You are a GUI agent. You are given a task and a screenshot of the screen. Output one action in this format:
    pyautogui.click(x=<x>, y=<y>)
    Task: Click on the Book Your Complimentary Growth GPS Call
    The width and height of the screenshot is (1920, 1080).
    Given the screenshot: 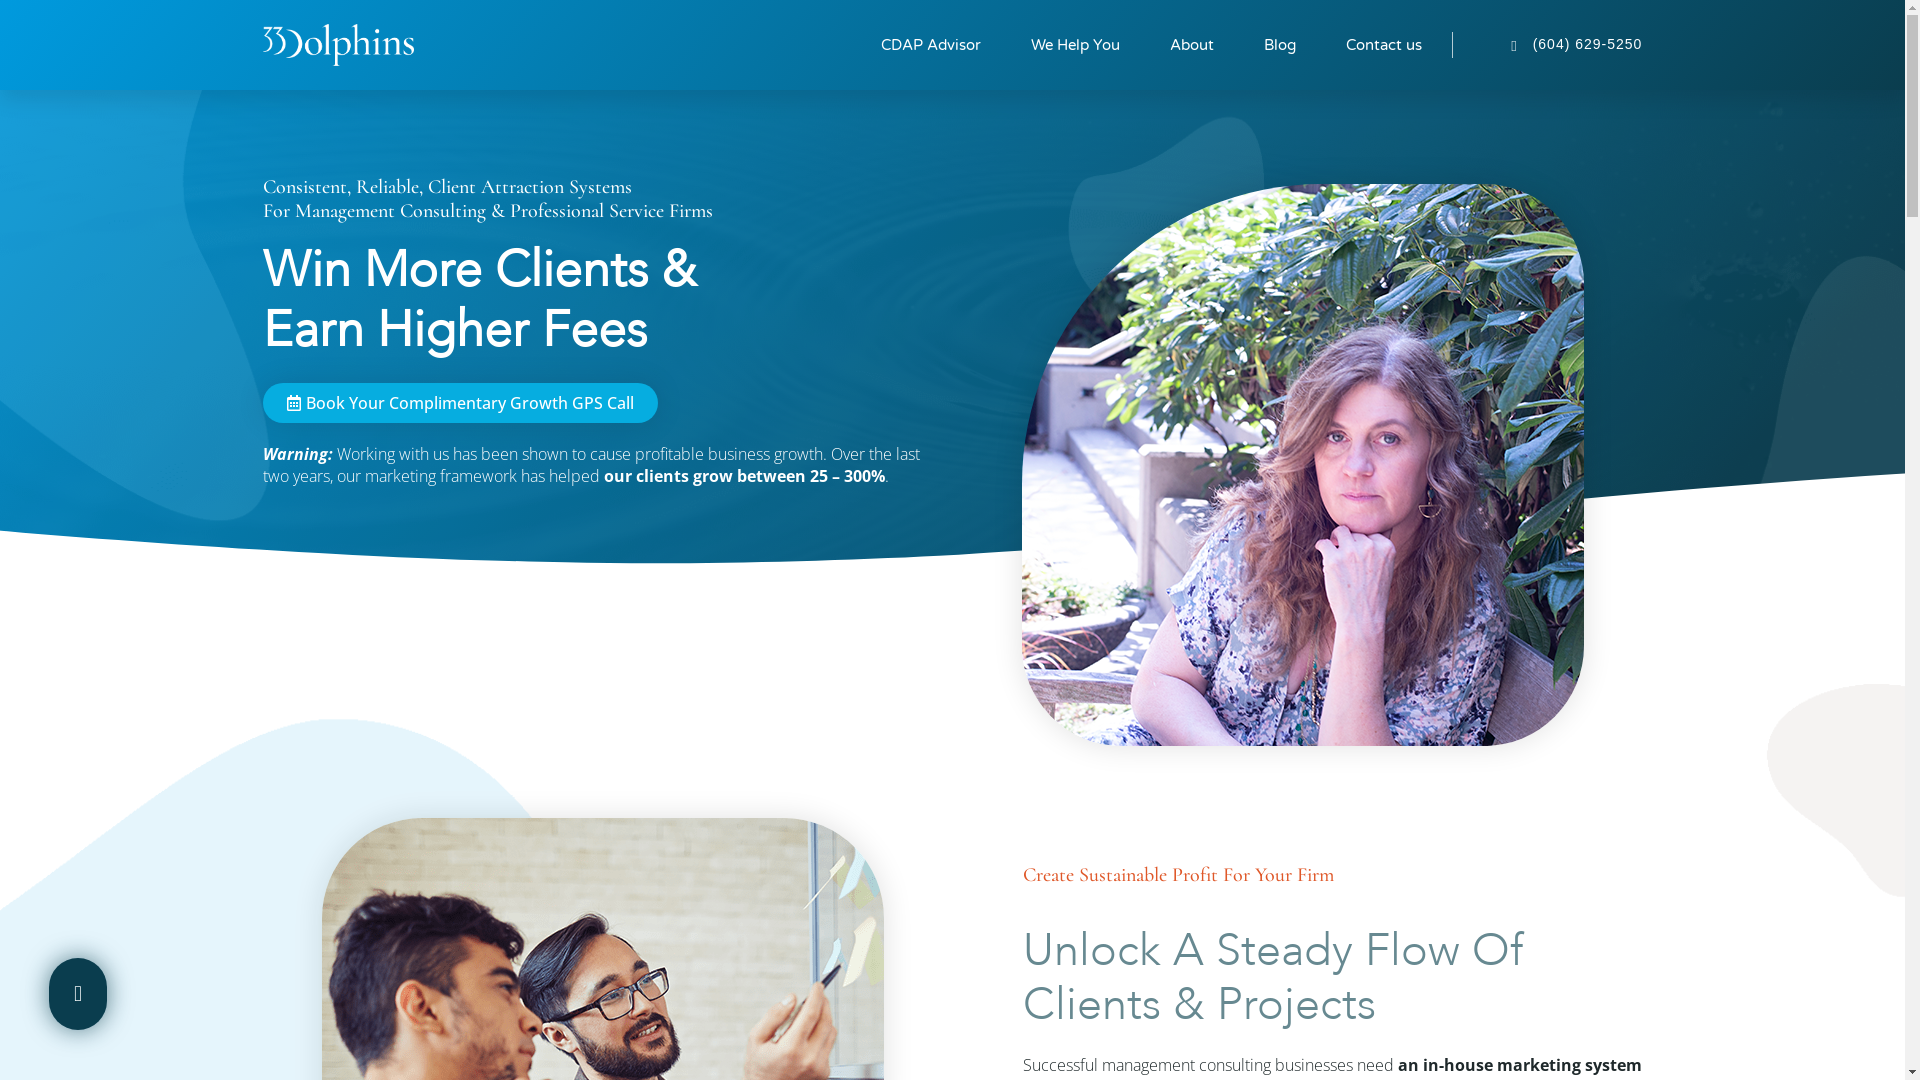 What is the action you would take?
    pyautogui.click(x=460, y=403)
    